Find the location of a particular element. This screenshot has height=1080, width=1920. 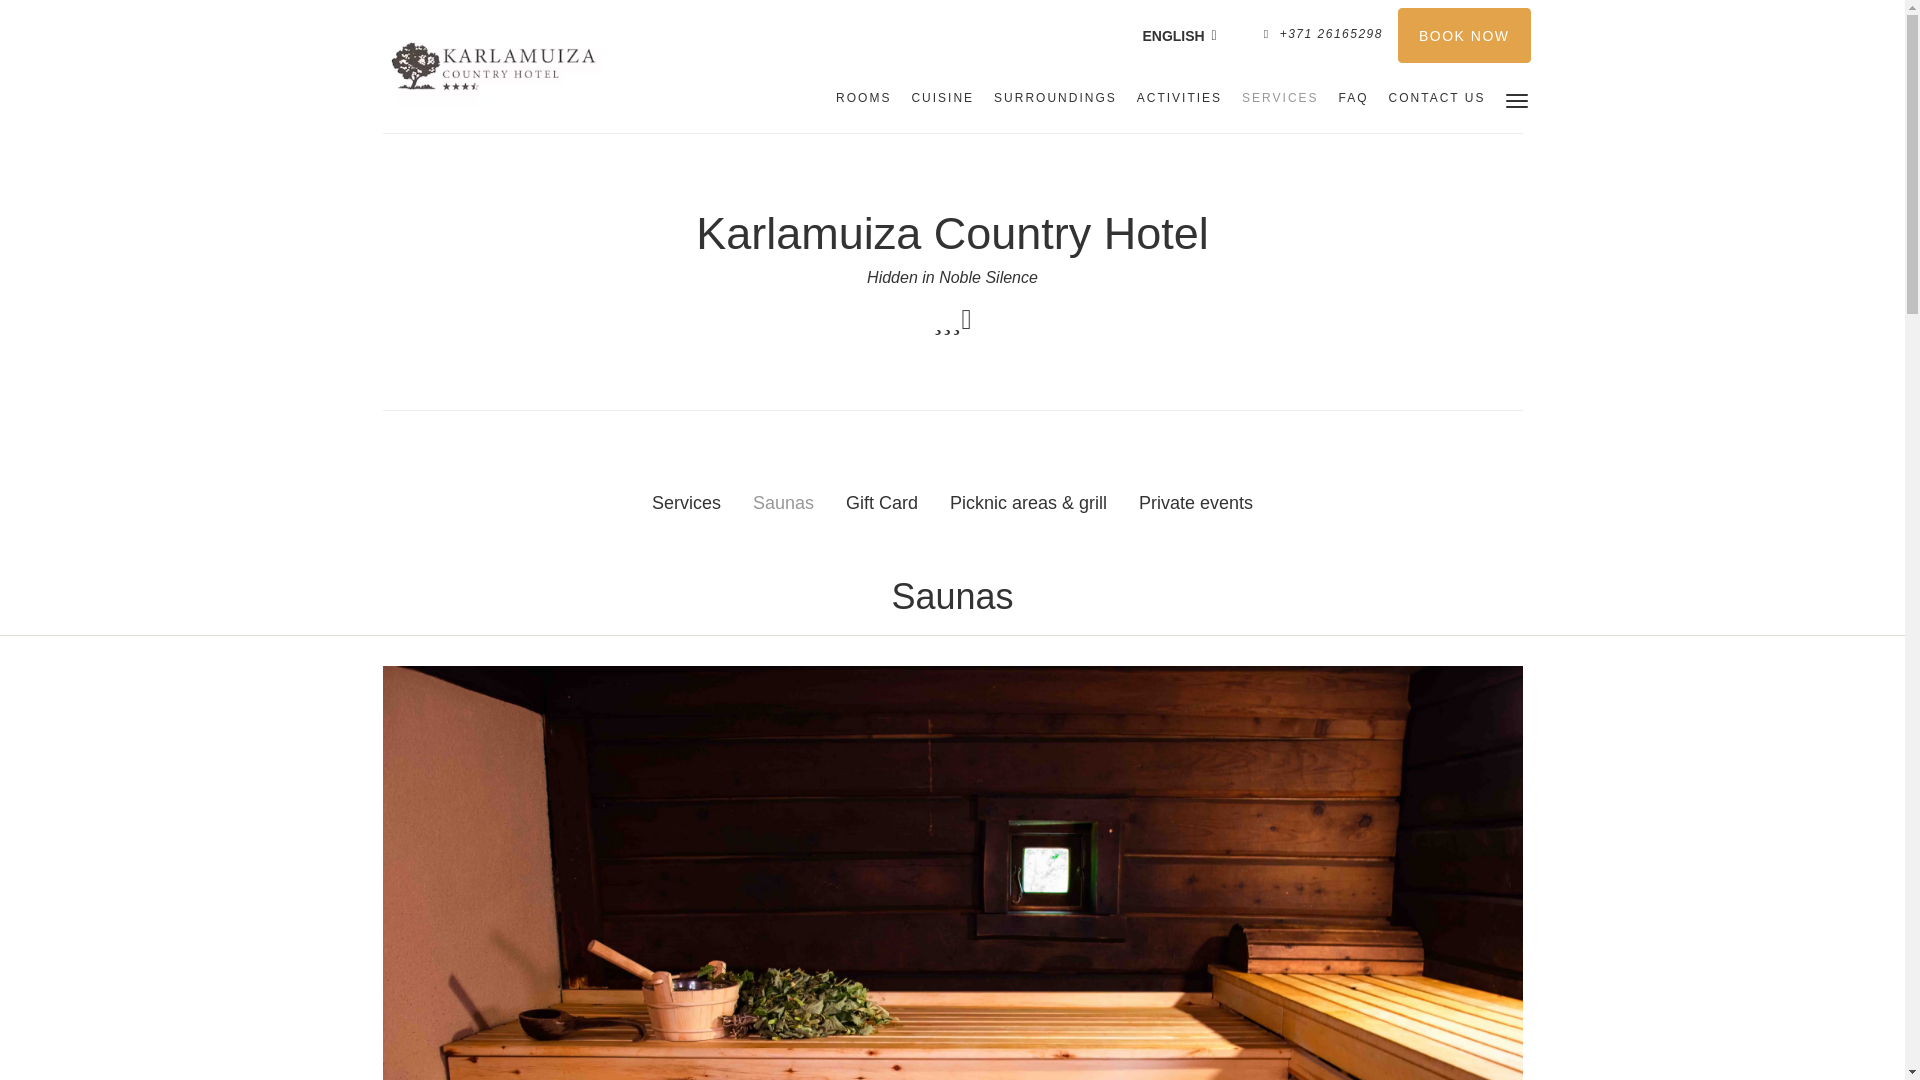

CUISINE is located at coordinates (942, 98).